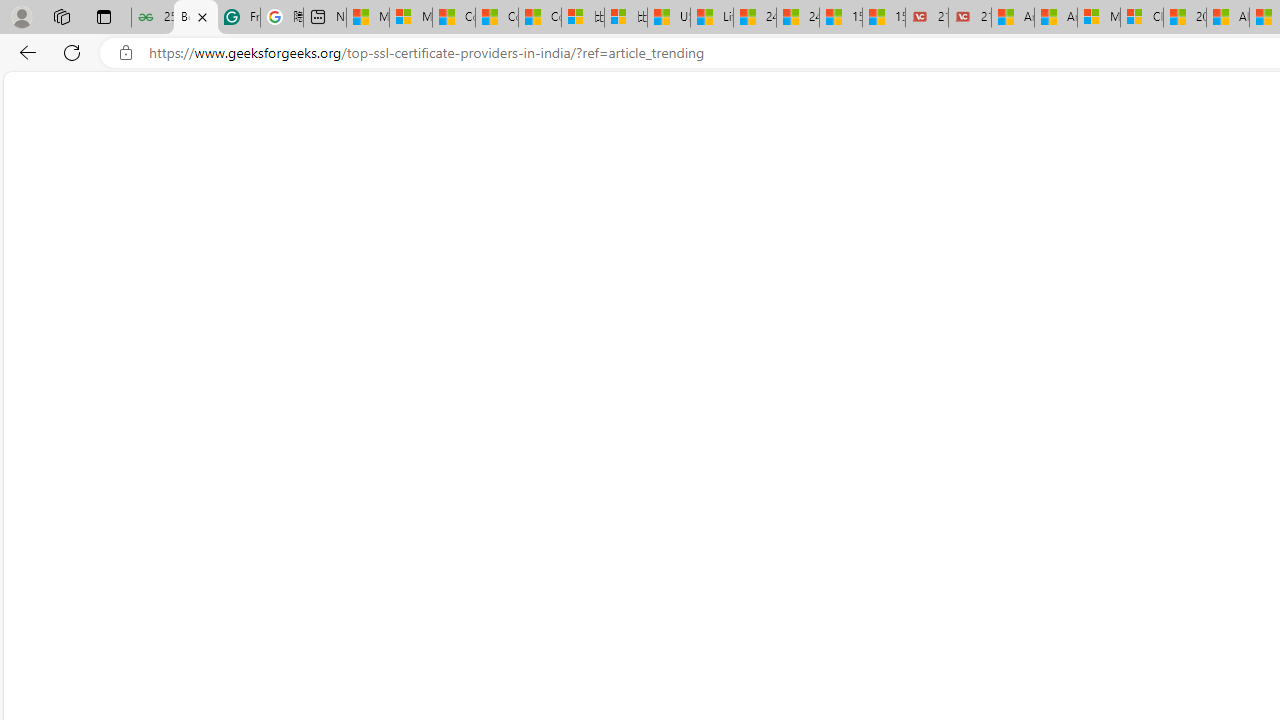 Image resolution: width=1280 pixels, height=720 pixels. What do you see at coordinates (1042, 142) in the screenshot?
I see `ChatGPT Tutorial` at bounding box center [1042, 142].